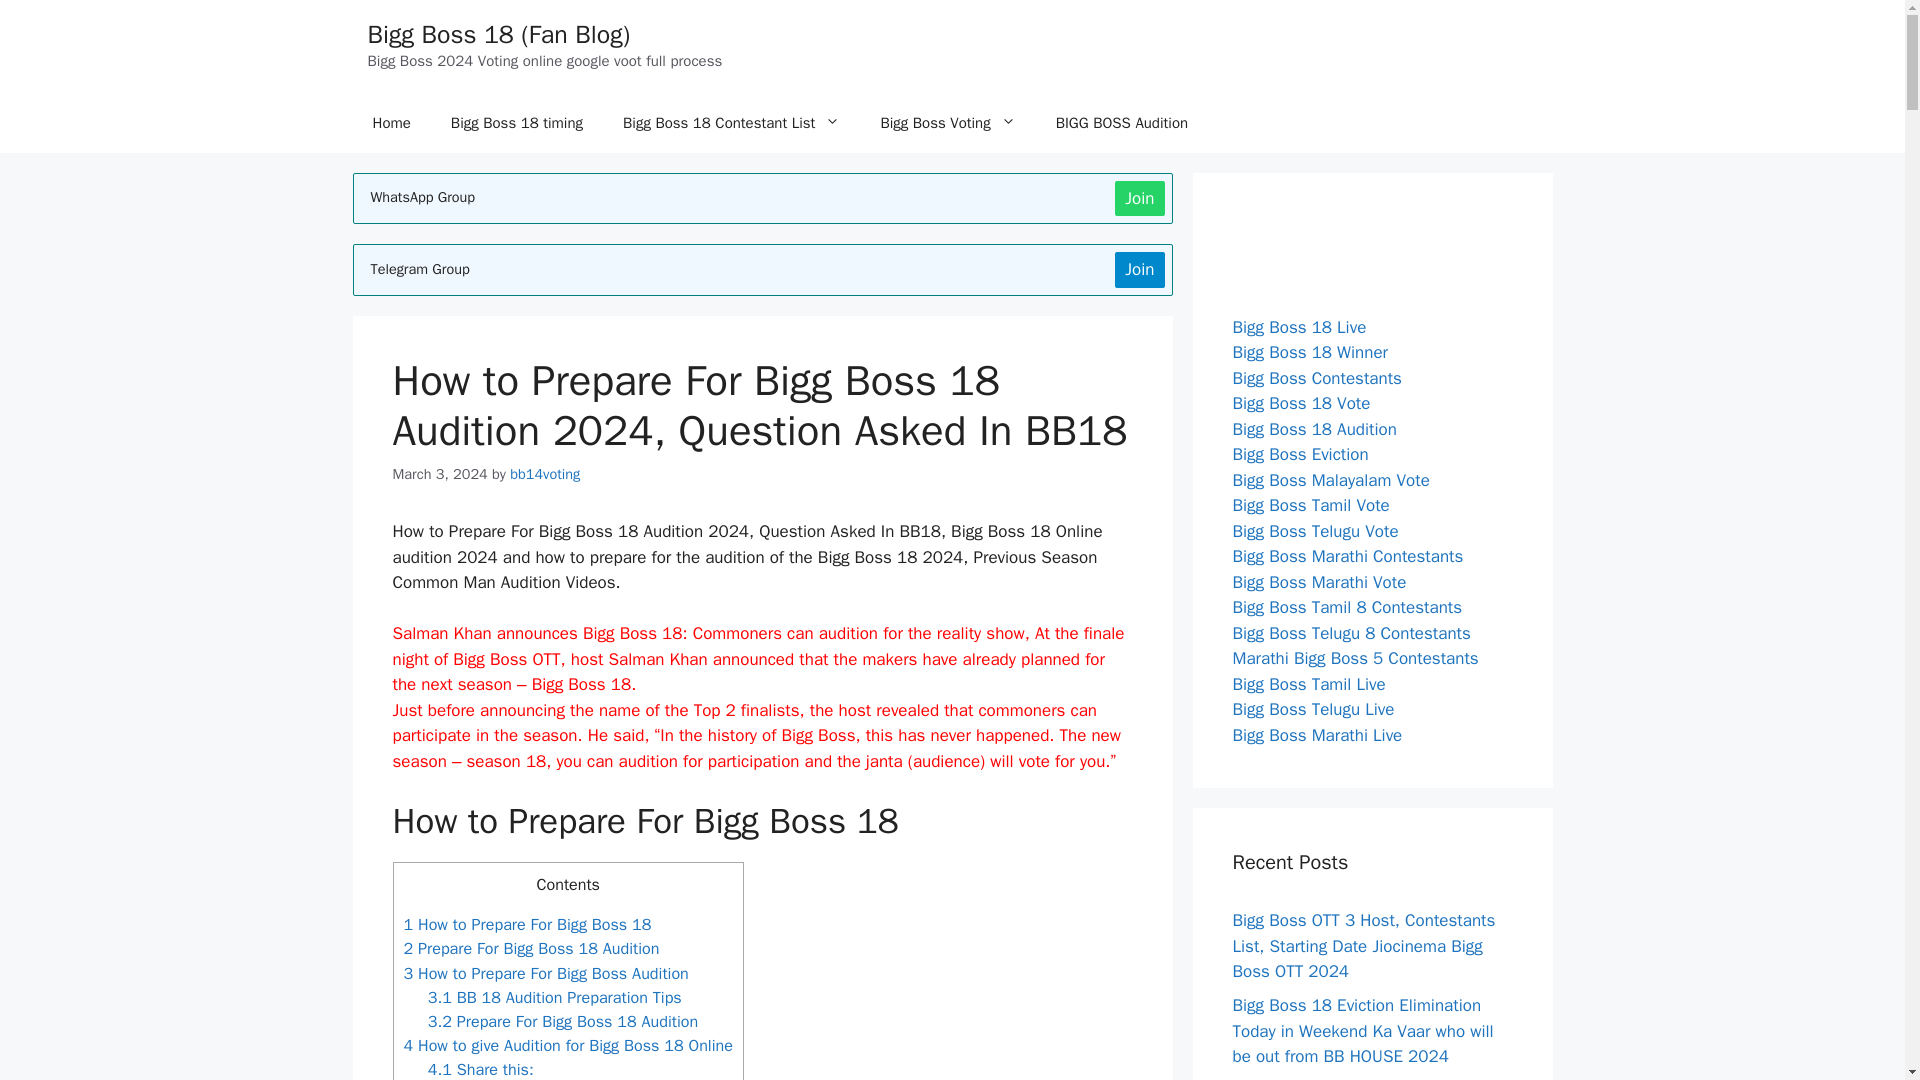 The height and width of the screenshot is (1080, 1920). What do you see at coordinates (1122, 122) in the screenshot?
I see `BIGG BOSS Audition` at bounding box center [1122, 122].